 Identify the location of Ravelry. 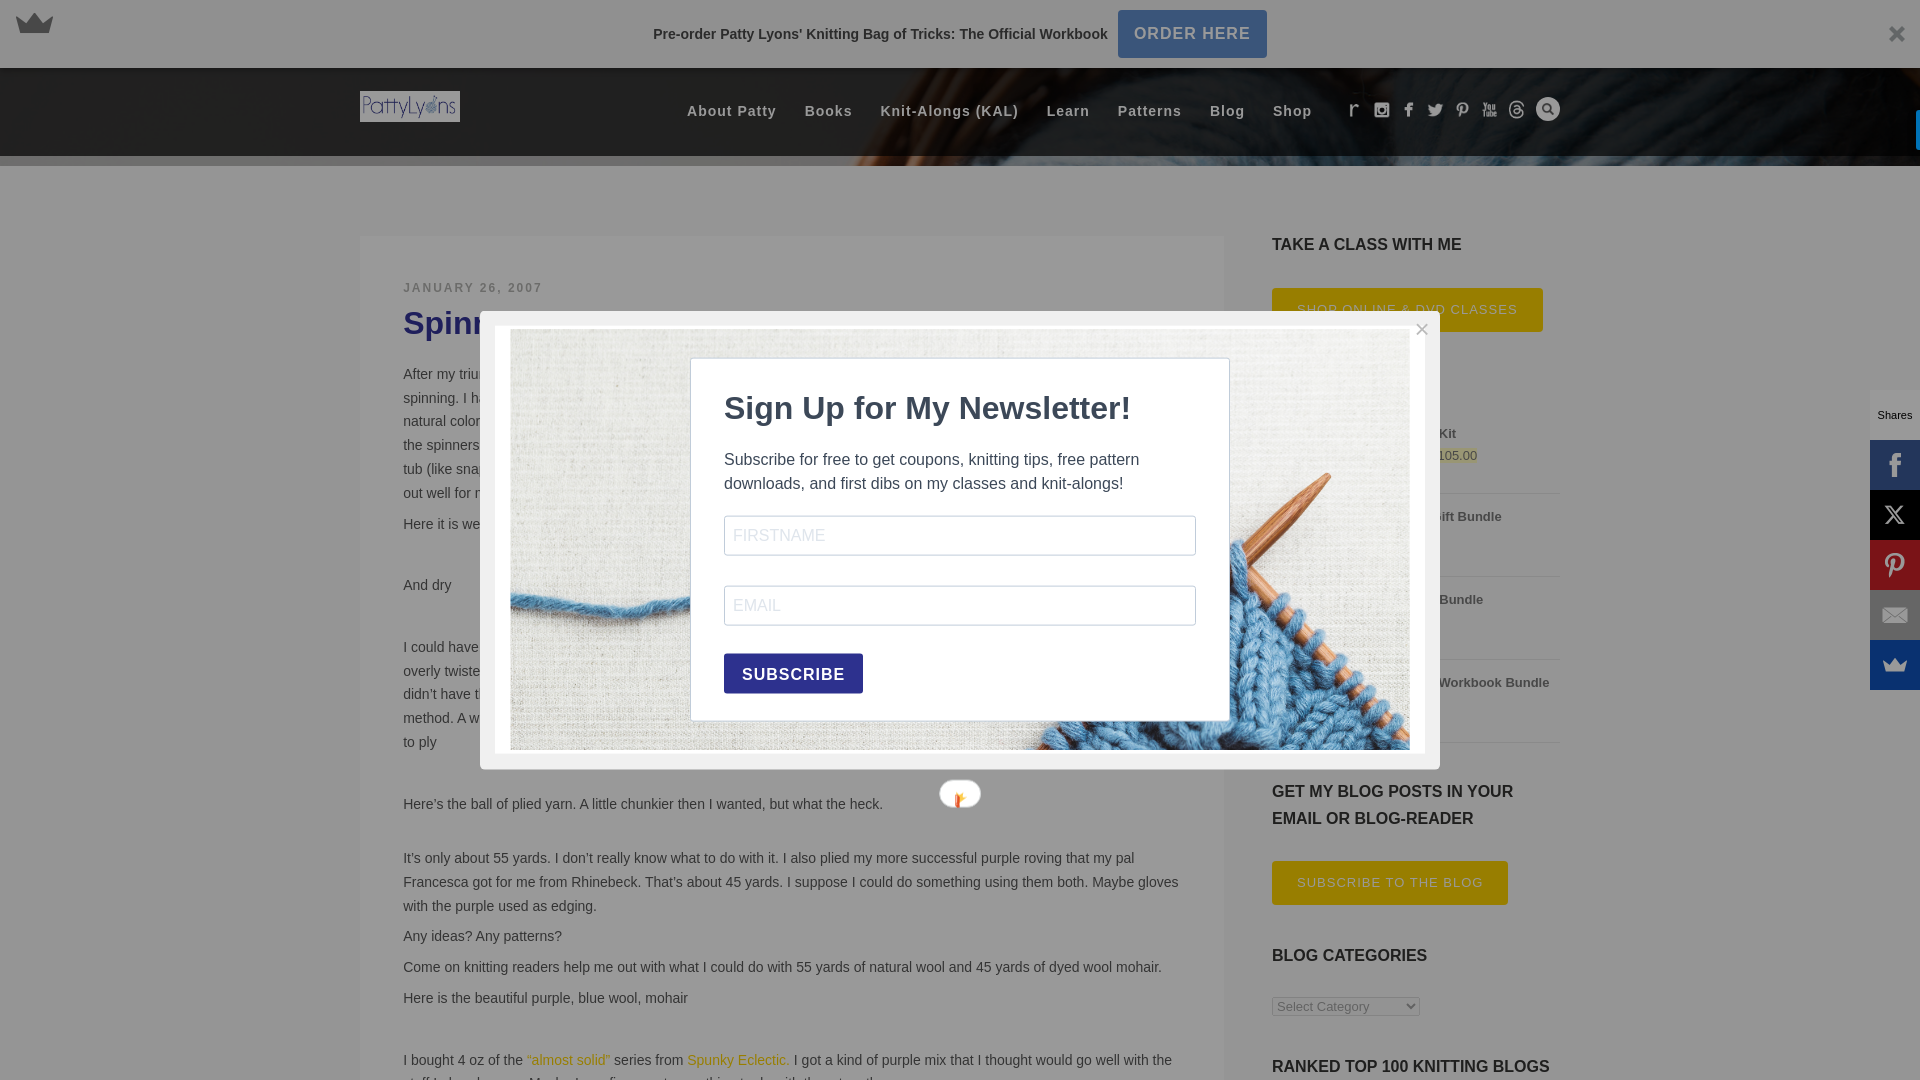
(1354, 110).